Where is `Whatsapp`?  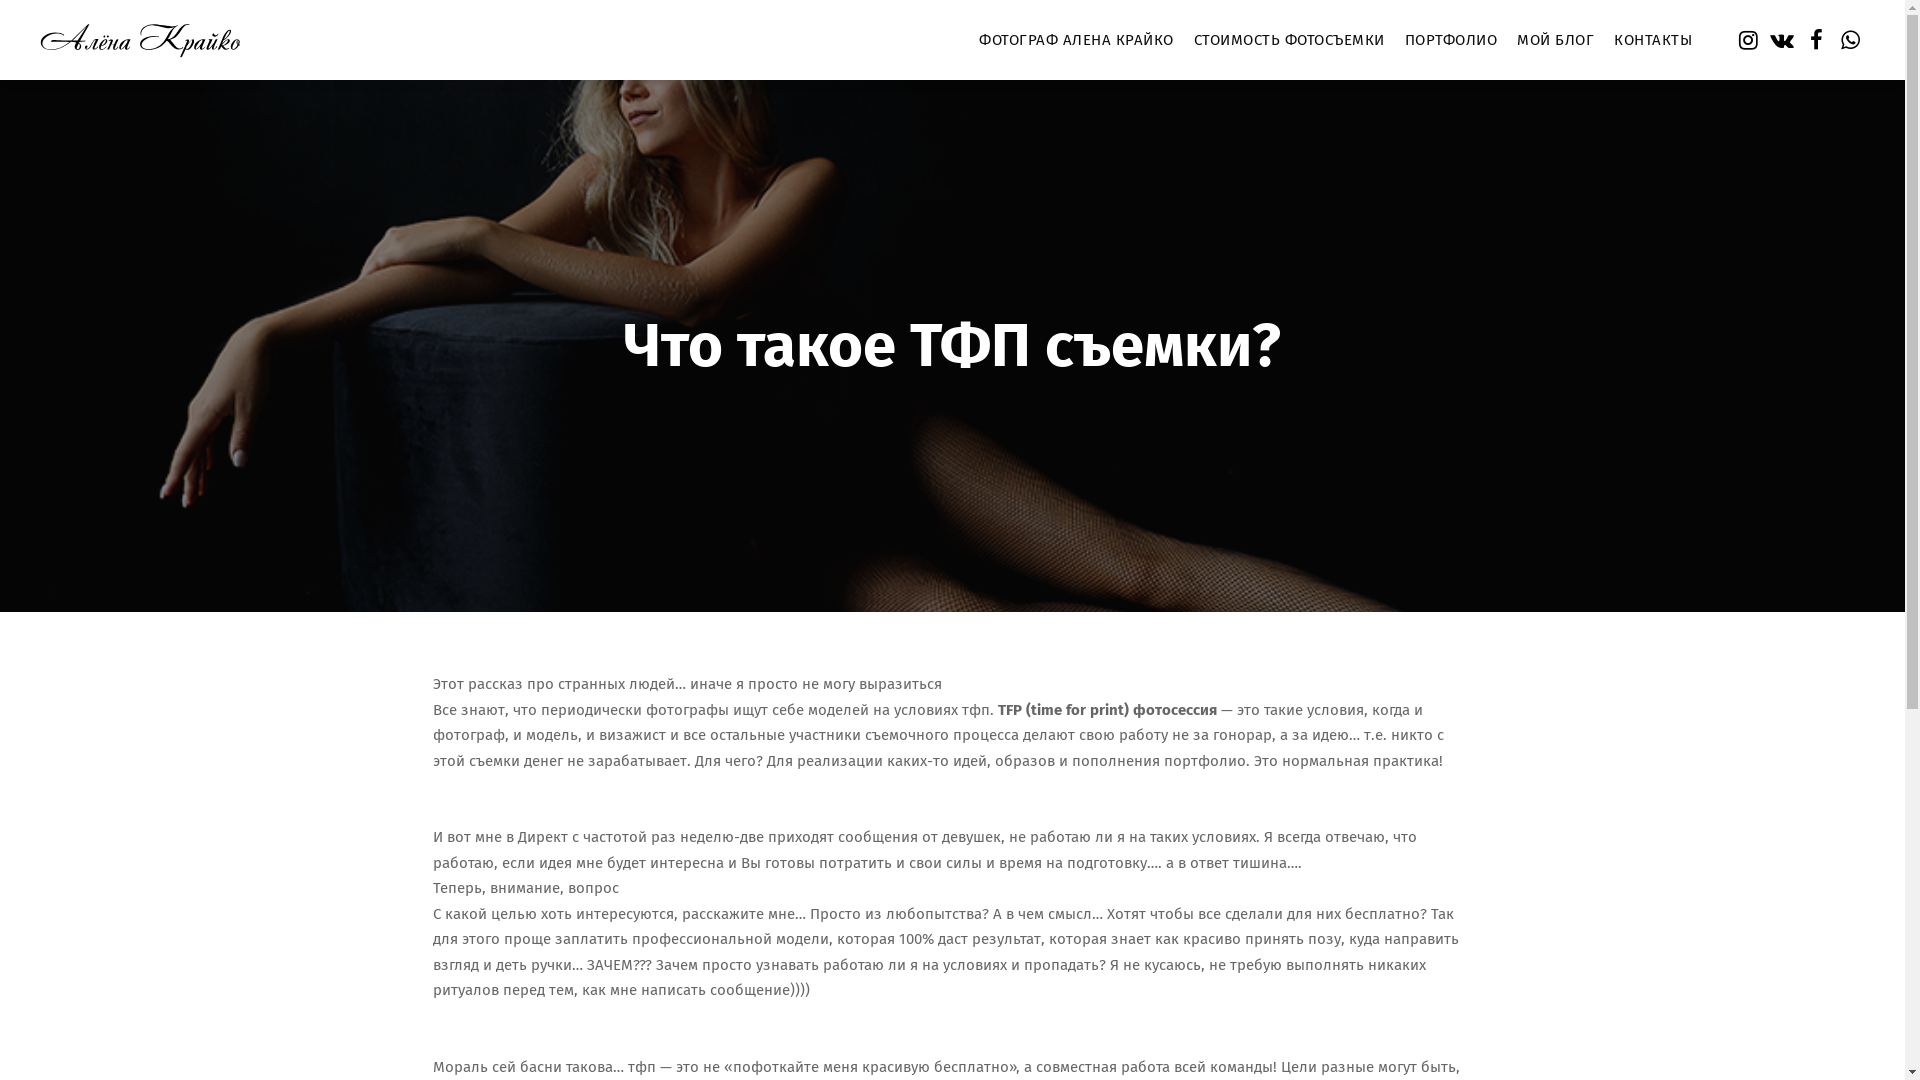
Whatsapp is located at coordinates (1850, 40).